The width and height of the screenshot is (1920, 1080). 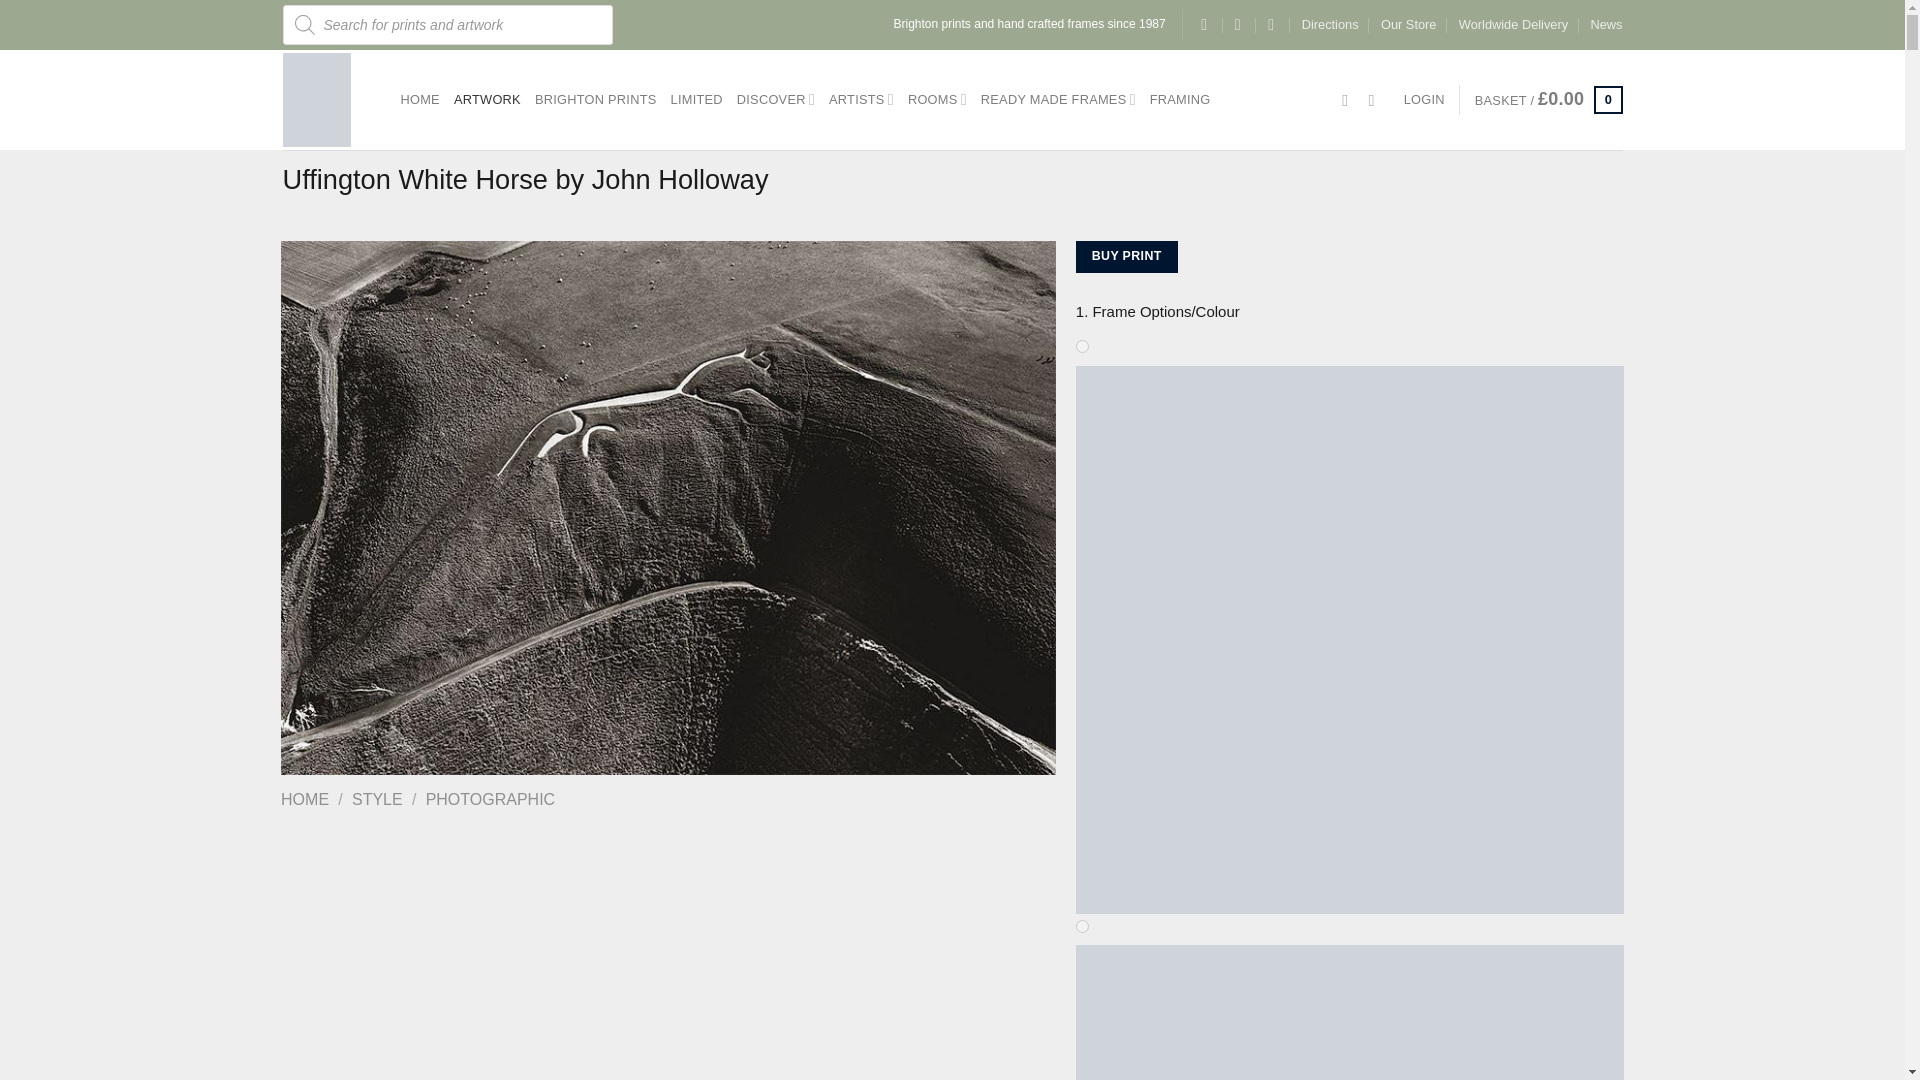 What do you see at coordinates (1514, 24) in the screenshot?
I see `Worldwide Delivery` at bounding box center [1514, 24].